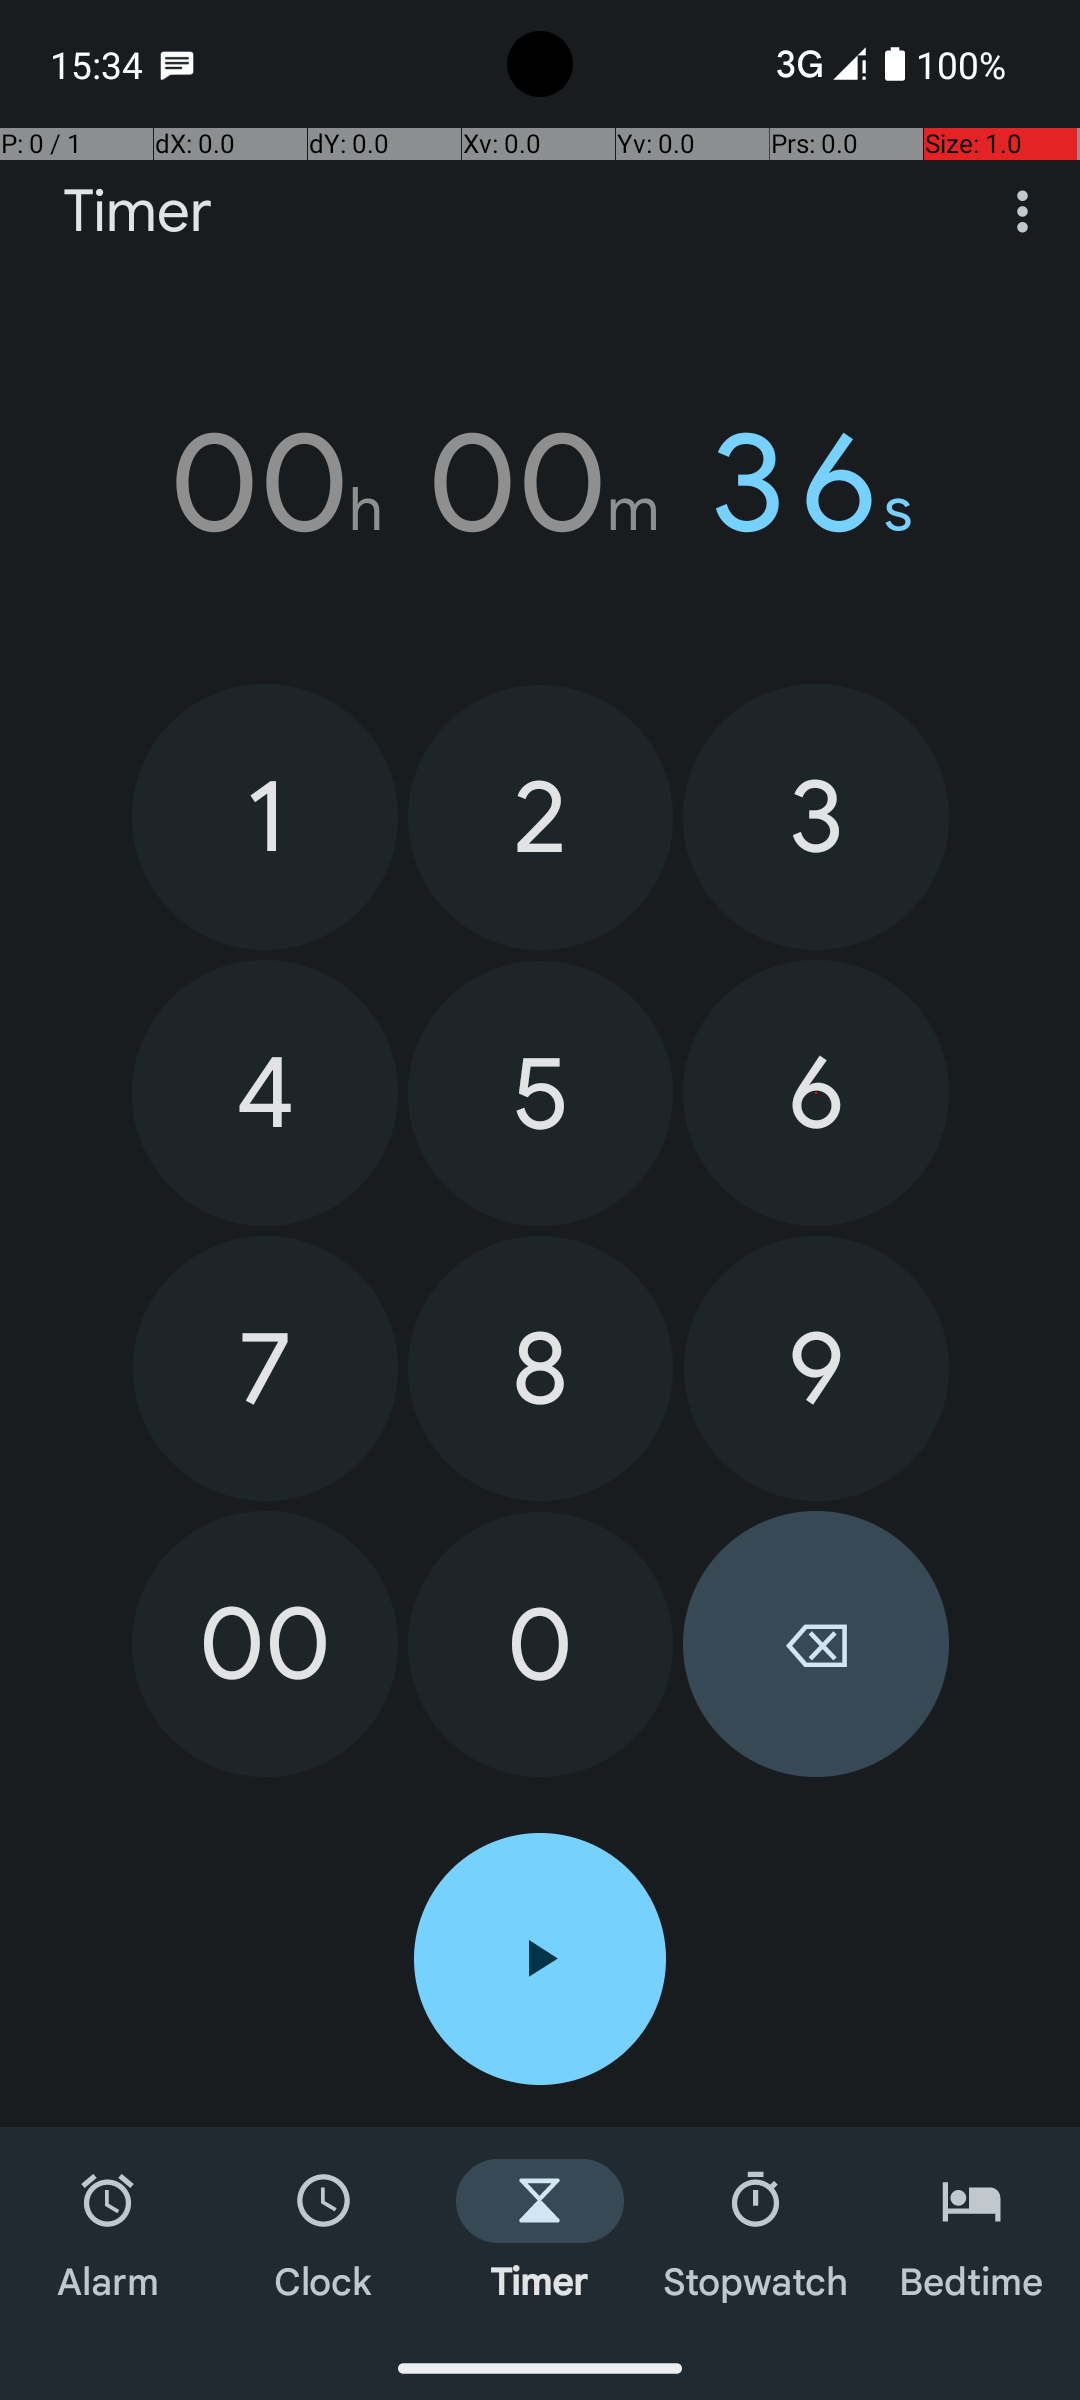 This screenshot has width=1080, height=2400. Describe the element at coordinates (540, 483) in the screenshot. I see `00h 00m 36s` at that location.